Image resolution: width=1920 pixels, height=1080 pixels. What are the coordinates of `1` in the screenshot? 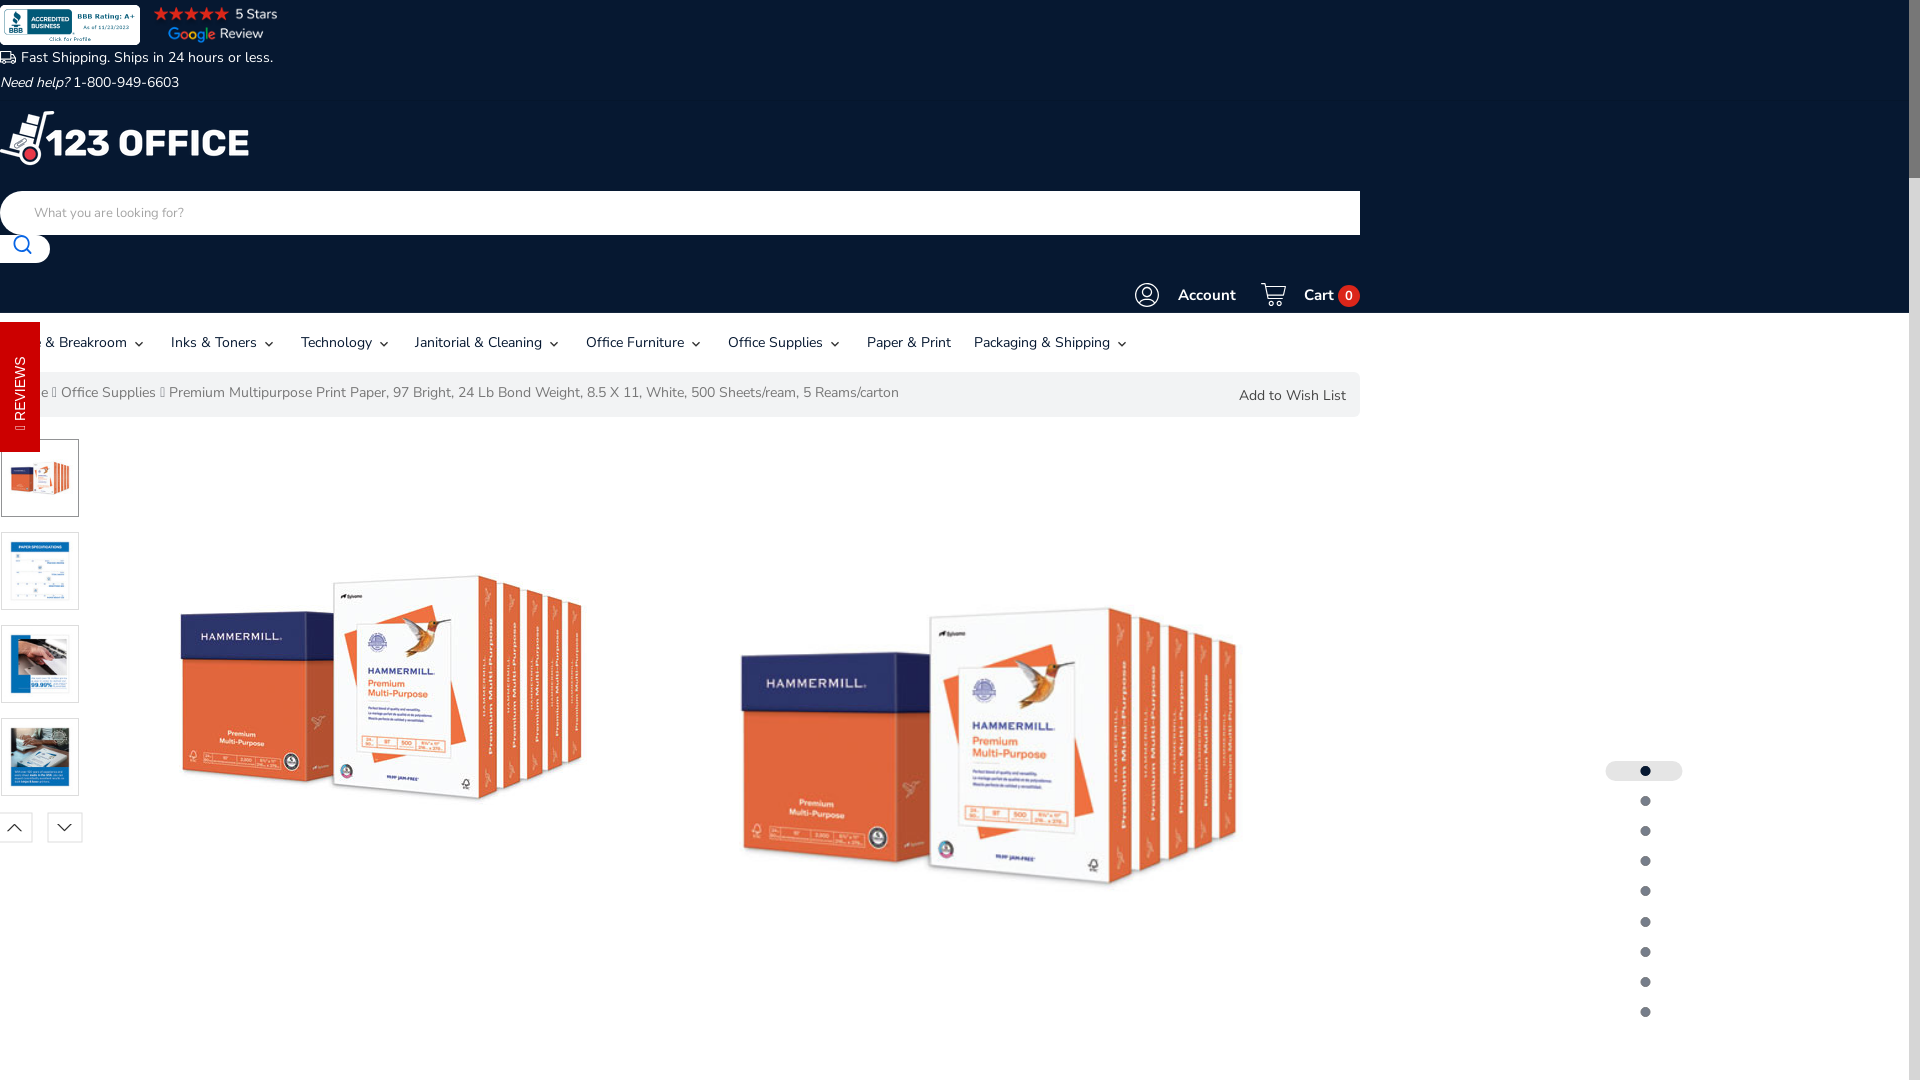 It's located at (1645, 771).